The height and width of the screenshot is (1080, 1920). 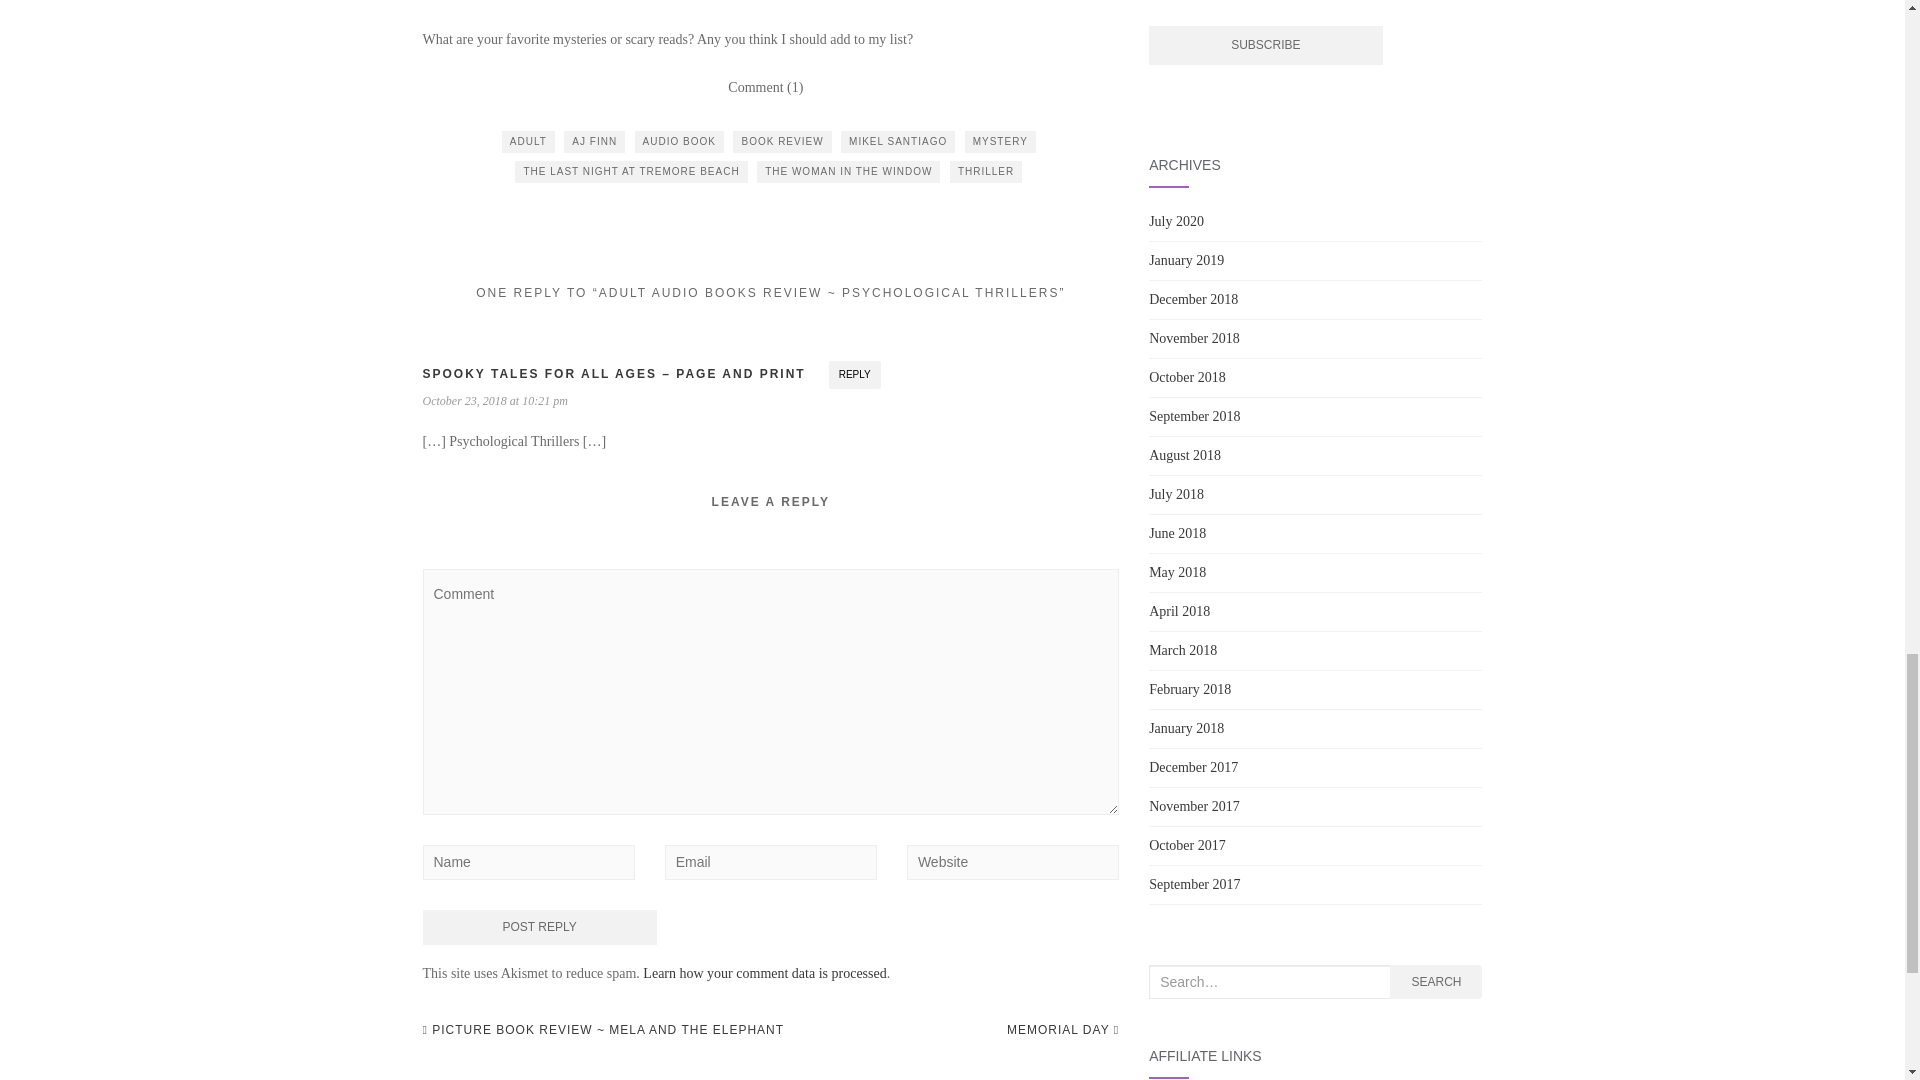 I want to click on Search for:, so click(x=1269, y=982).